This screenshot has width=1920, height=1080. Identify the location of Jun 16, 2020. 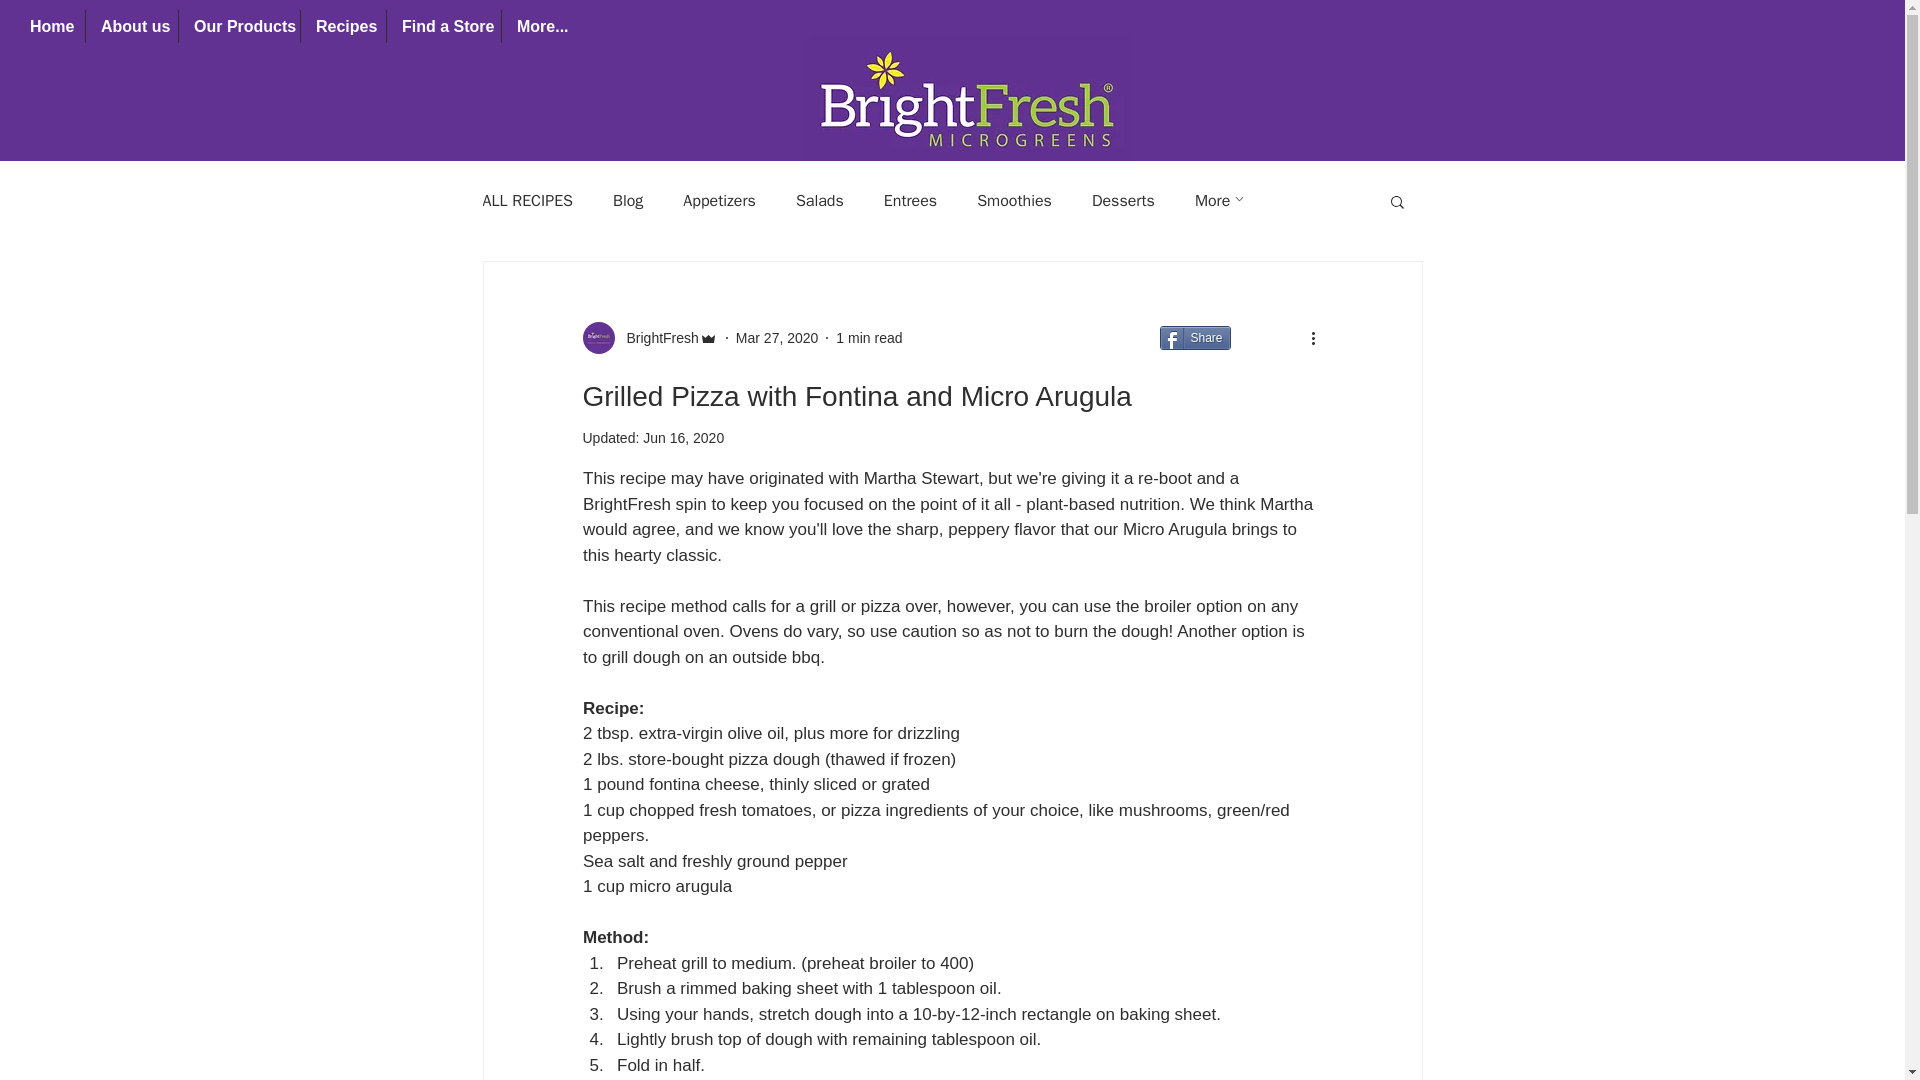
(683, 438).